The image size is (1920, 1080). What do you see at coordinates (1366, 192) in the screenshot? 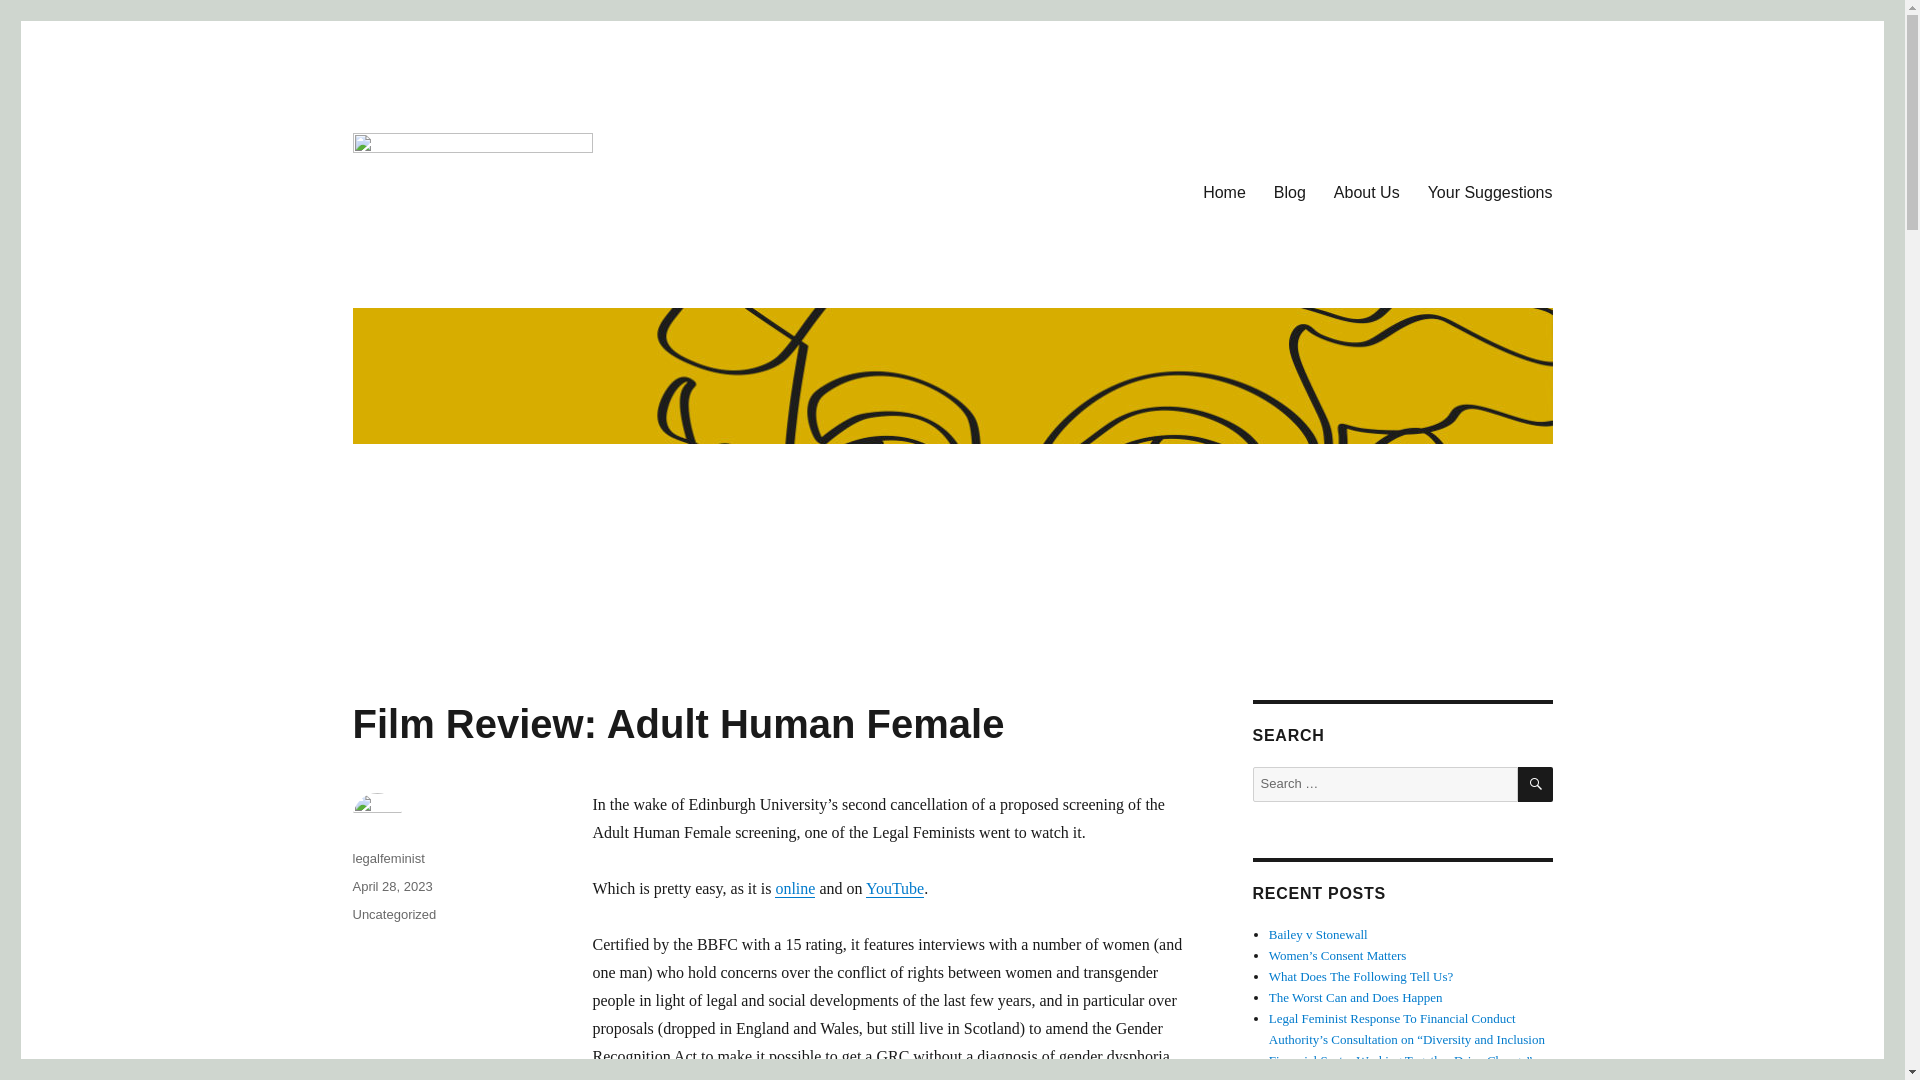
I see `About Us` at bounding box center [1366, 192].